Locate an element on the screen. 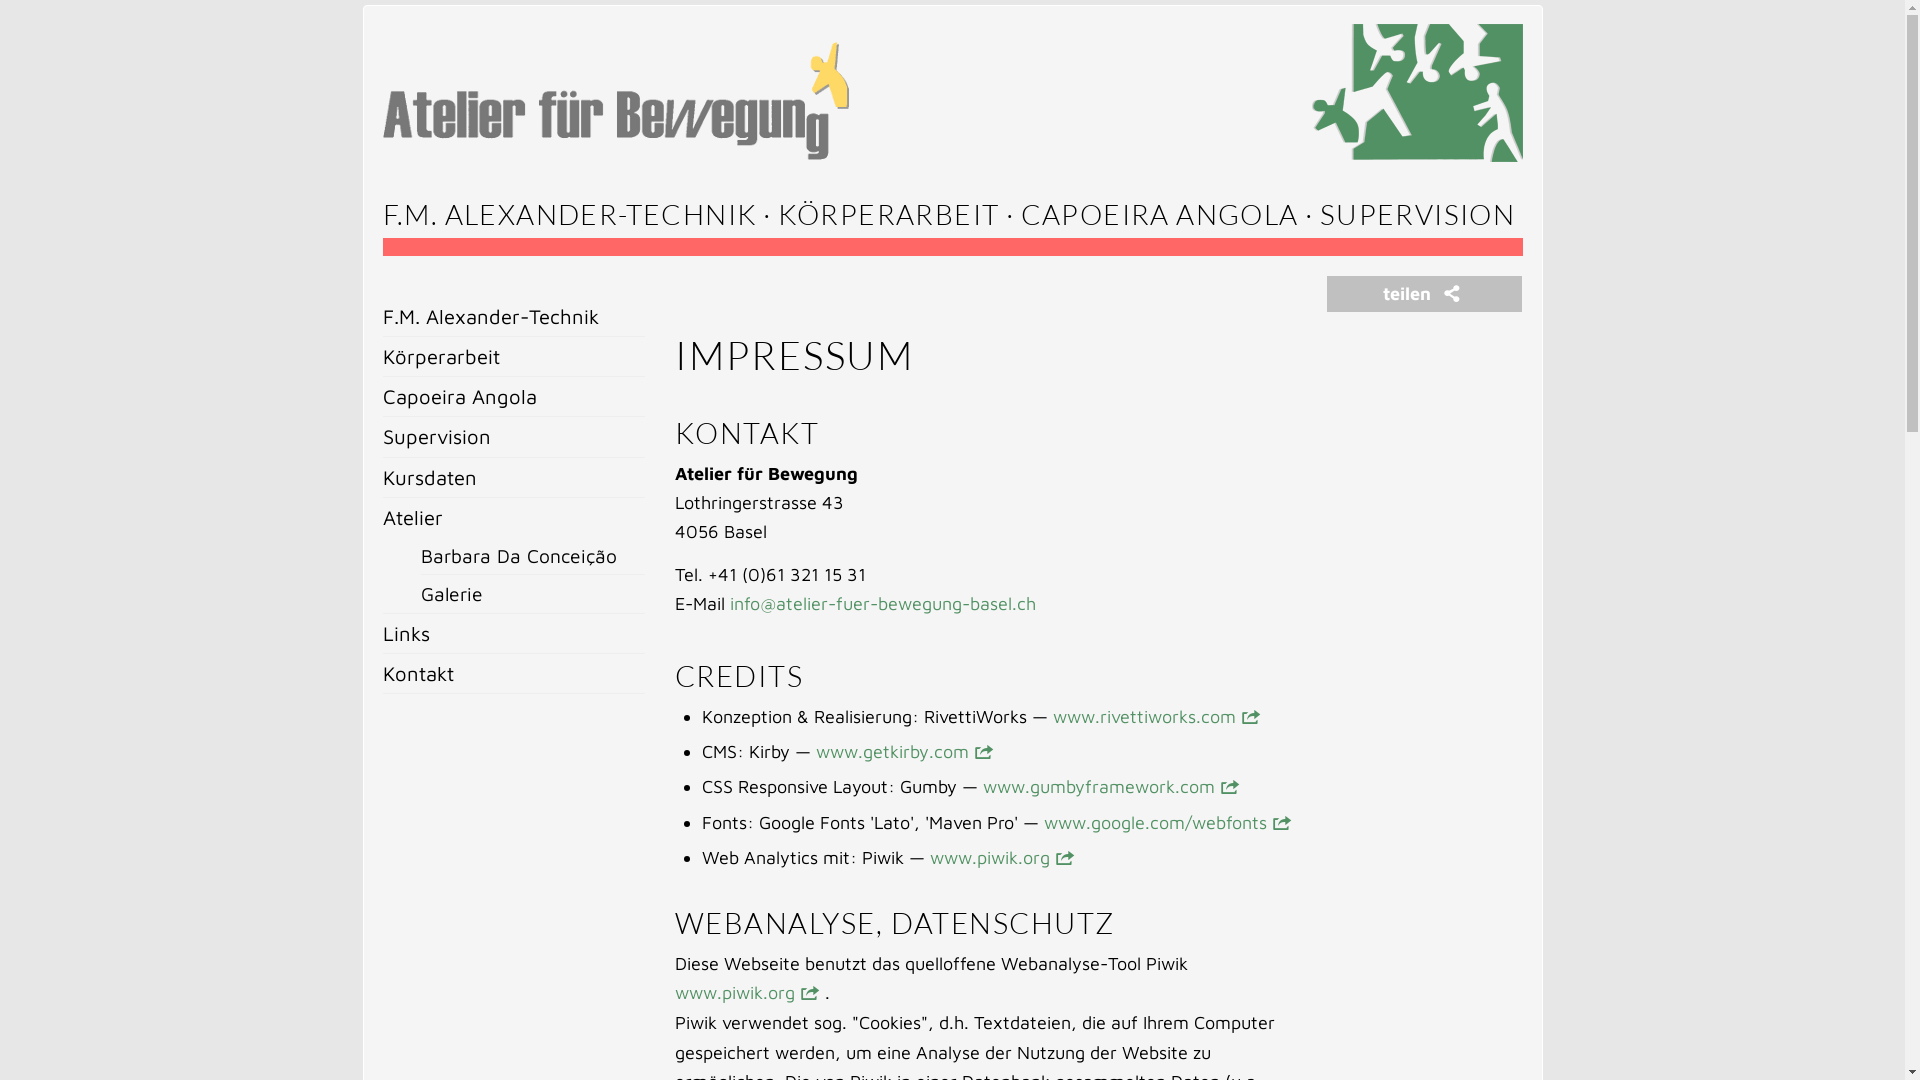 The image size is (1920, 1080). Atelier is located at coordinates (514, 518).